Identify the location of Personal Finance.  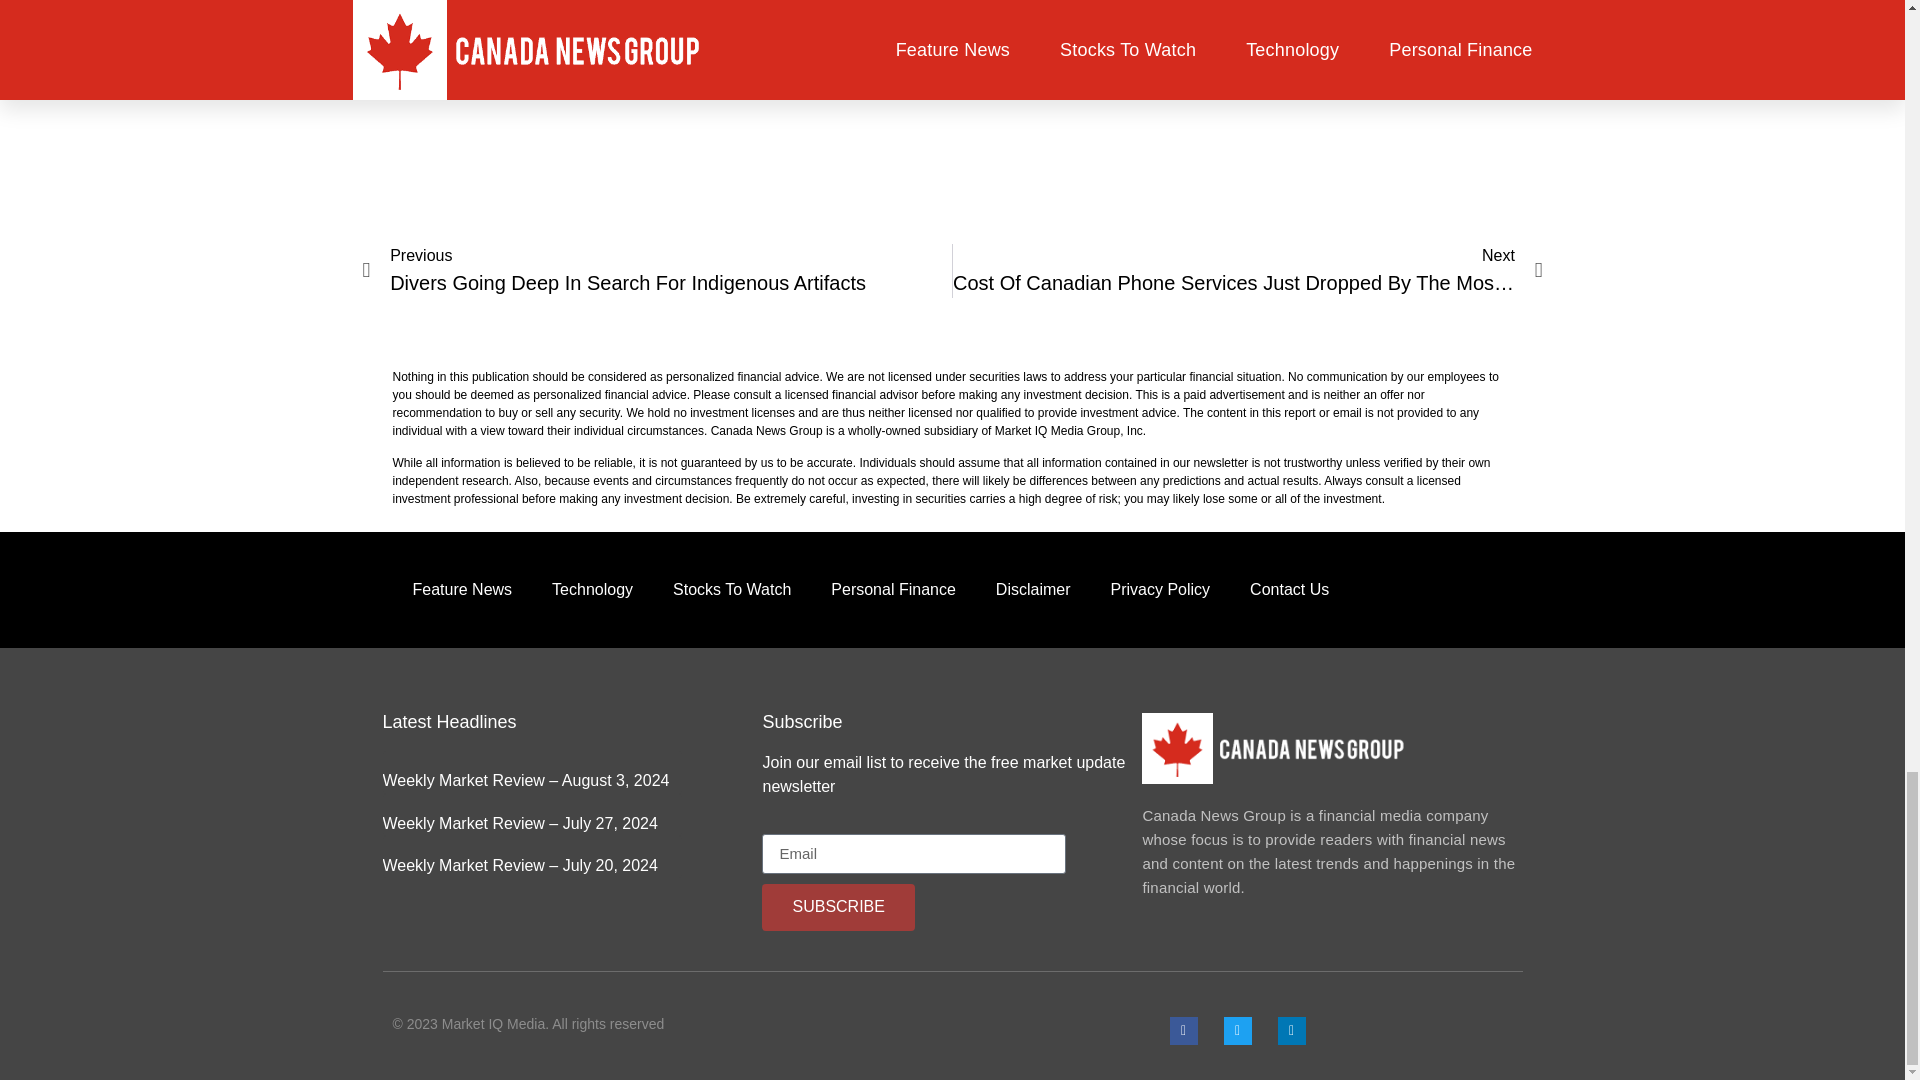
(892, 590).